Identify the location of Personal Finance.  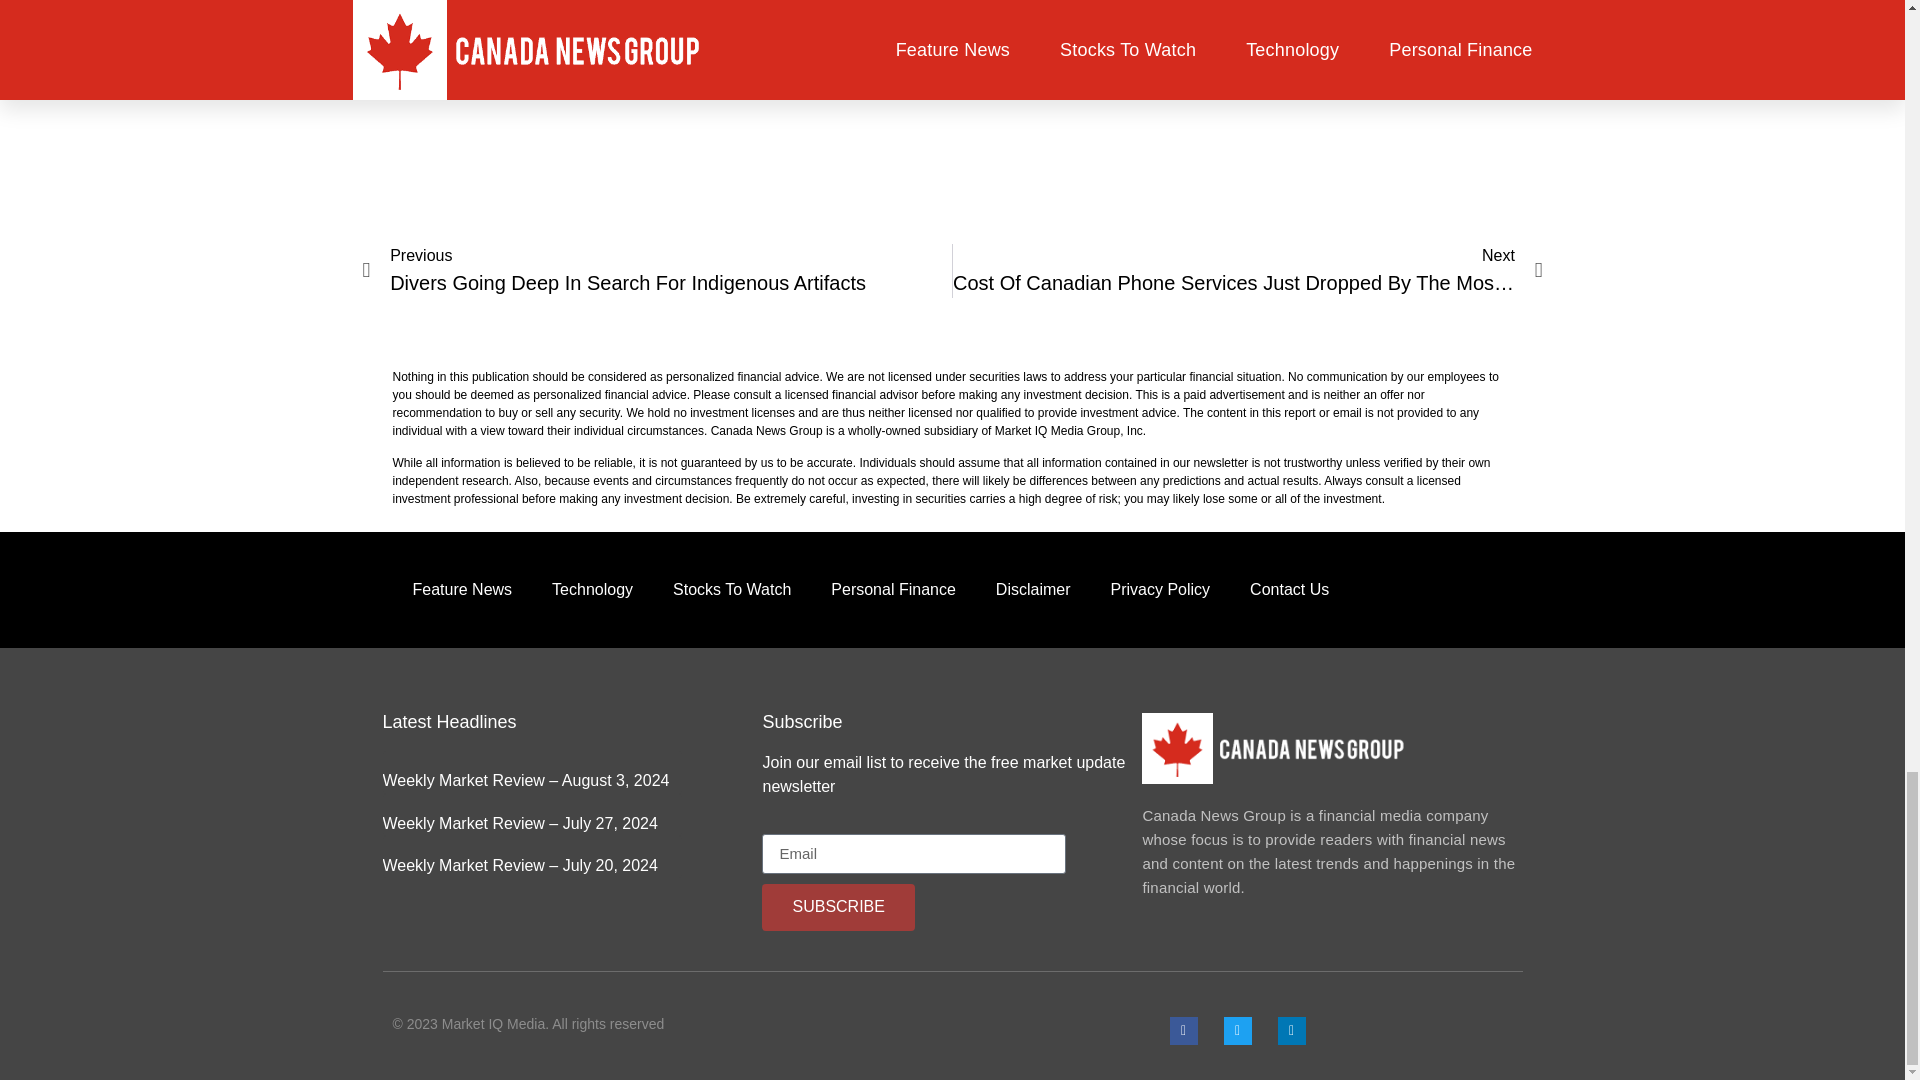
(892, 590).